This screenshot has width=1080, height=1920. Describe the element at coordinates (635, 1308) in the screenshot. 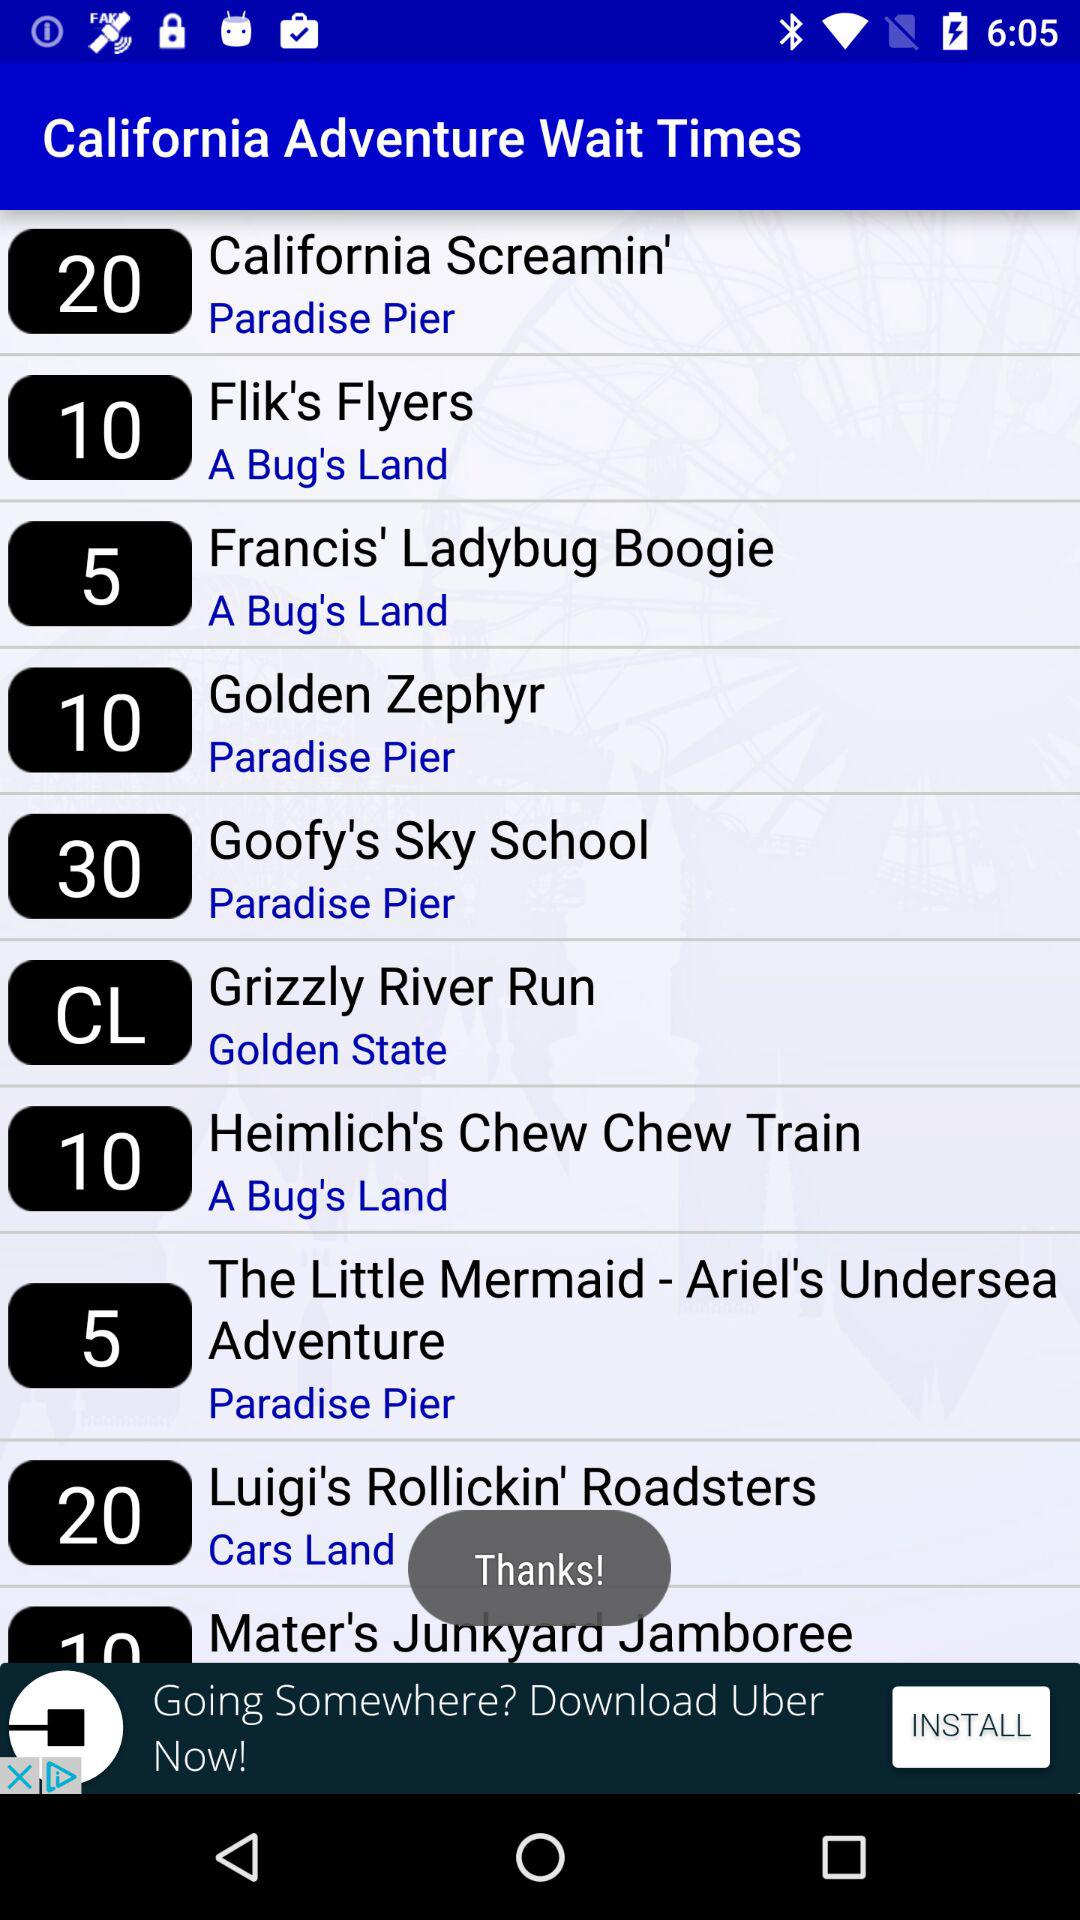

I see `choose item next to the 5` at that location.